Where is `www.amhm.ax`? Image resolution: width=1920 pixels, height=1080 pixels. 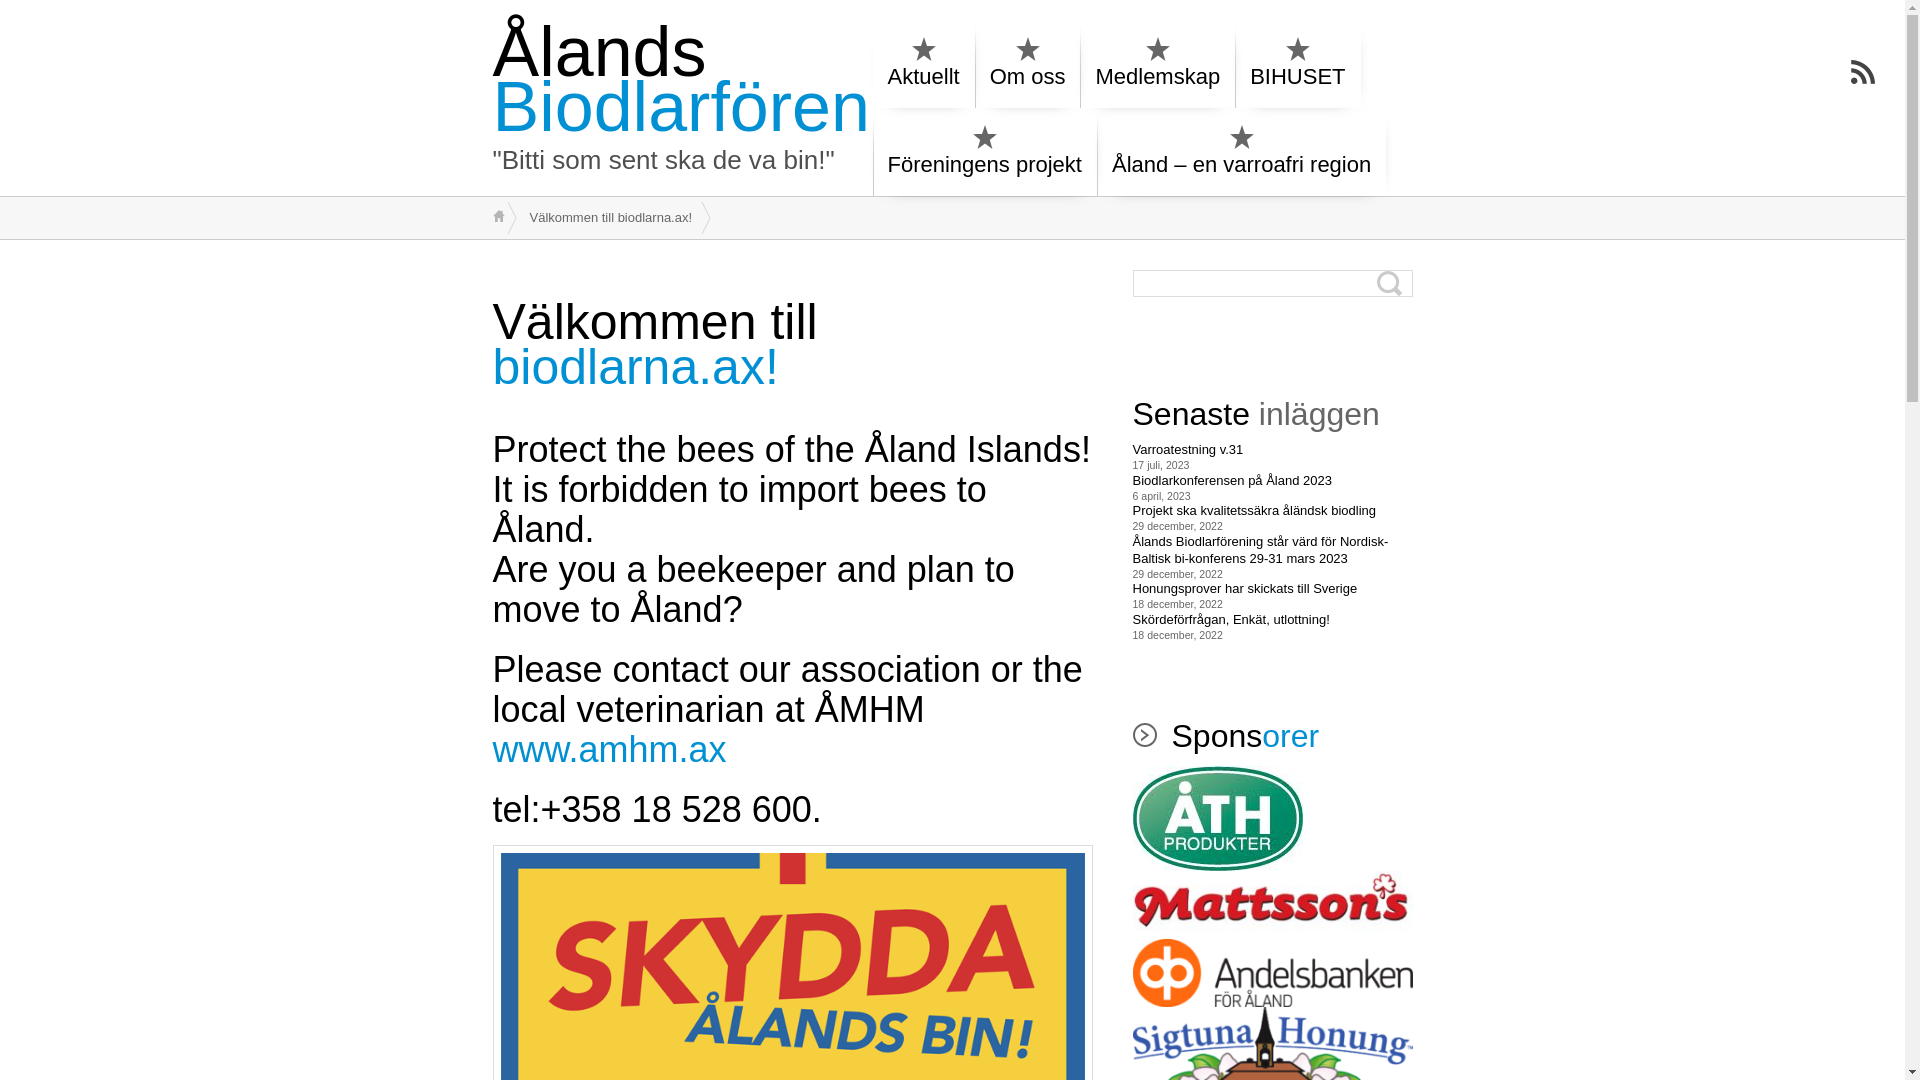 www.amhm.ax is located at coordinates (608, 750).